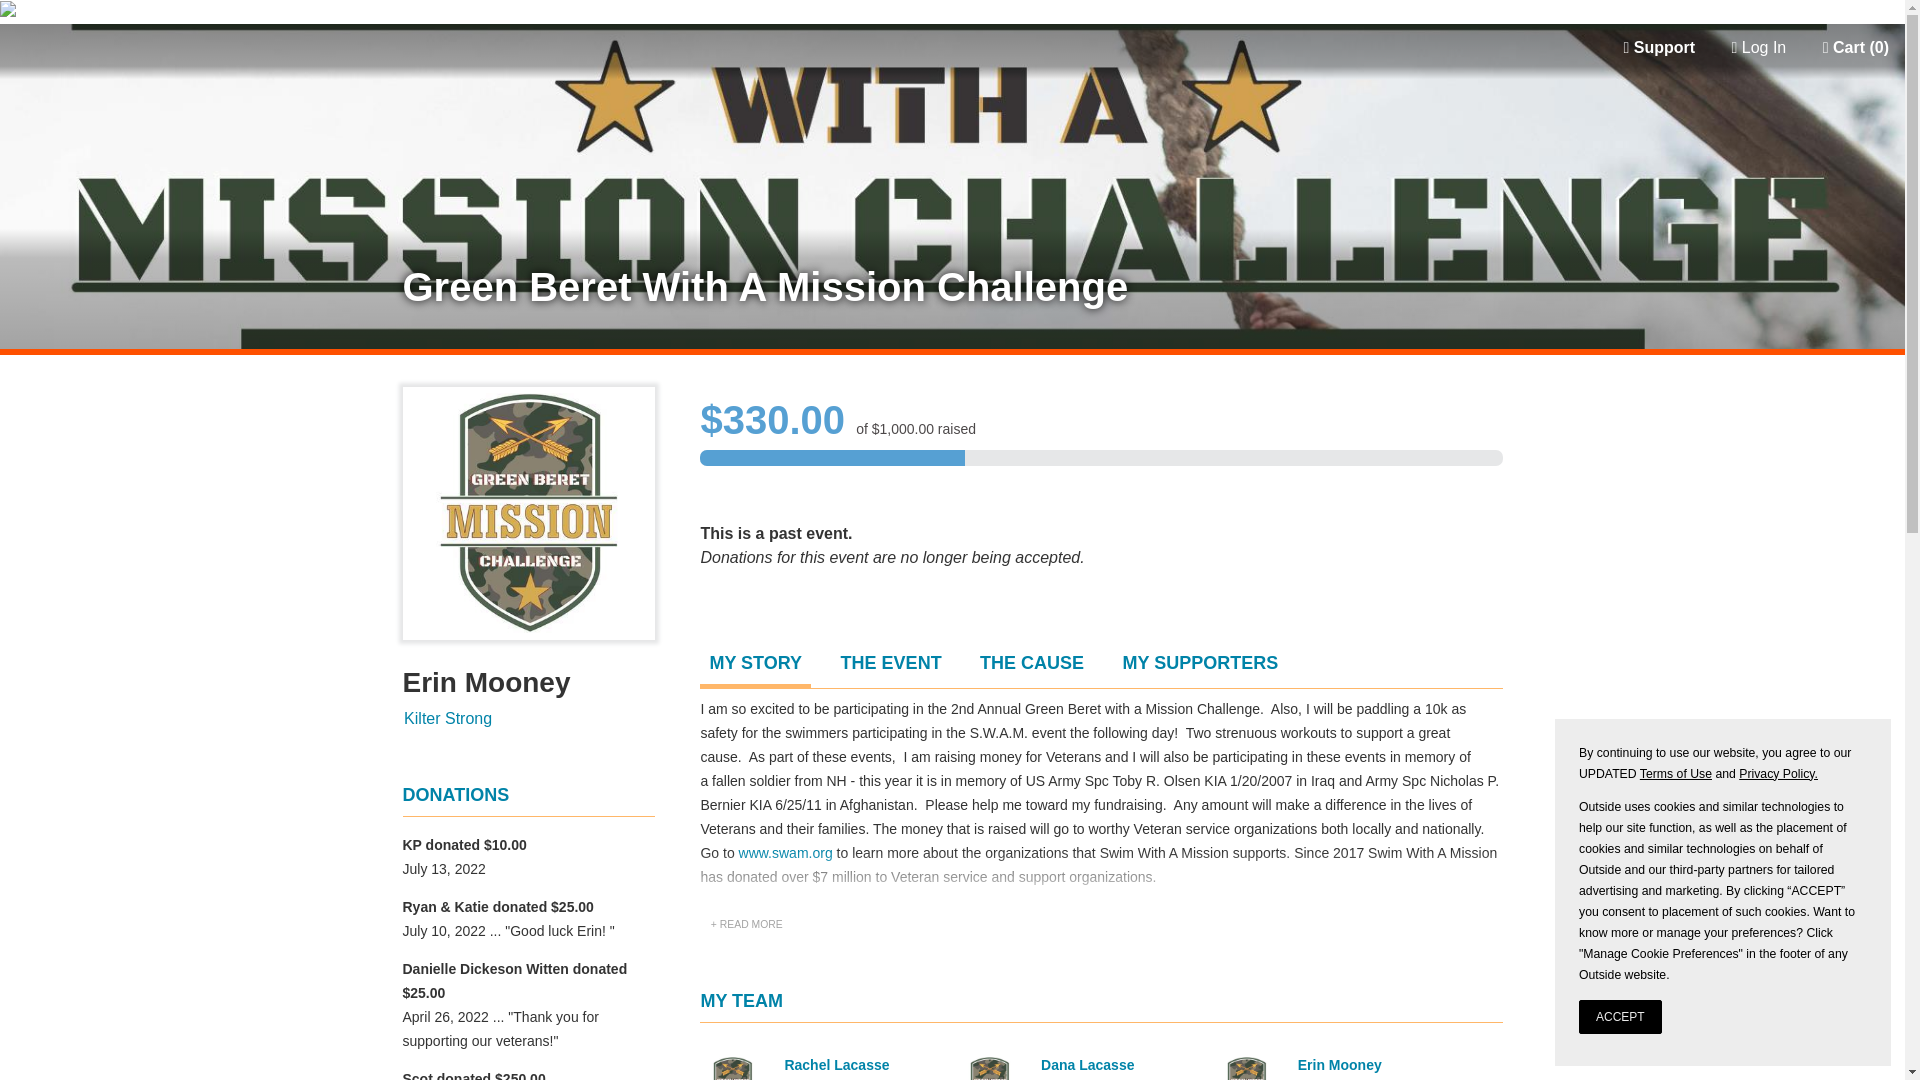 This screenshot has width=1920, height=1080. I want to click on Terms of Use, so click(1674, 773).